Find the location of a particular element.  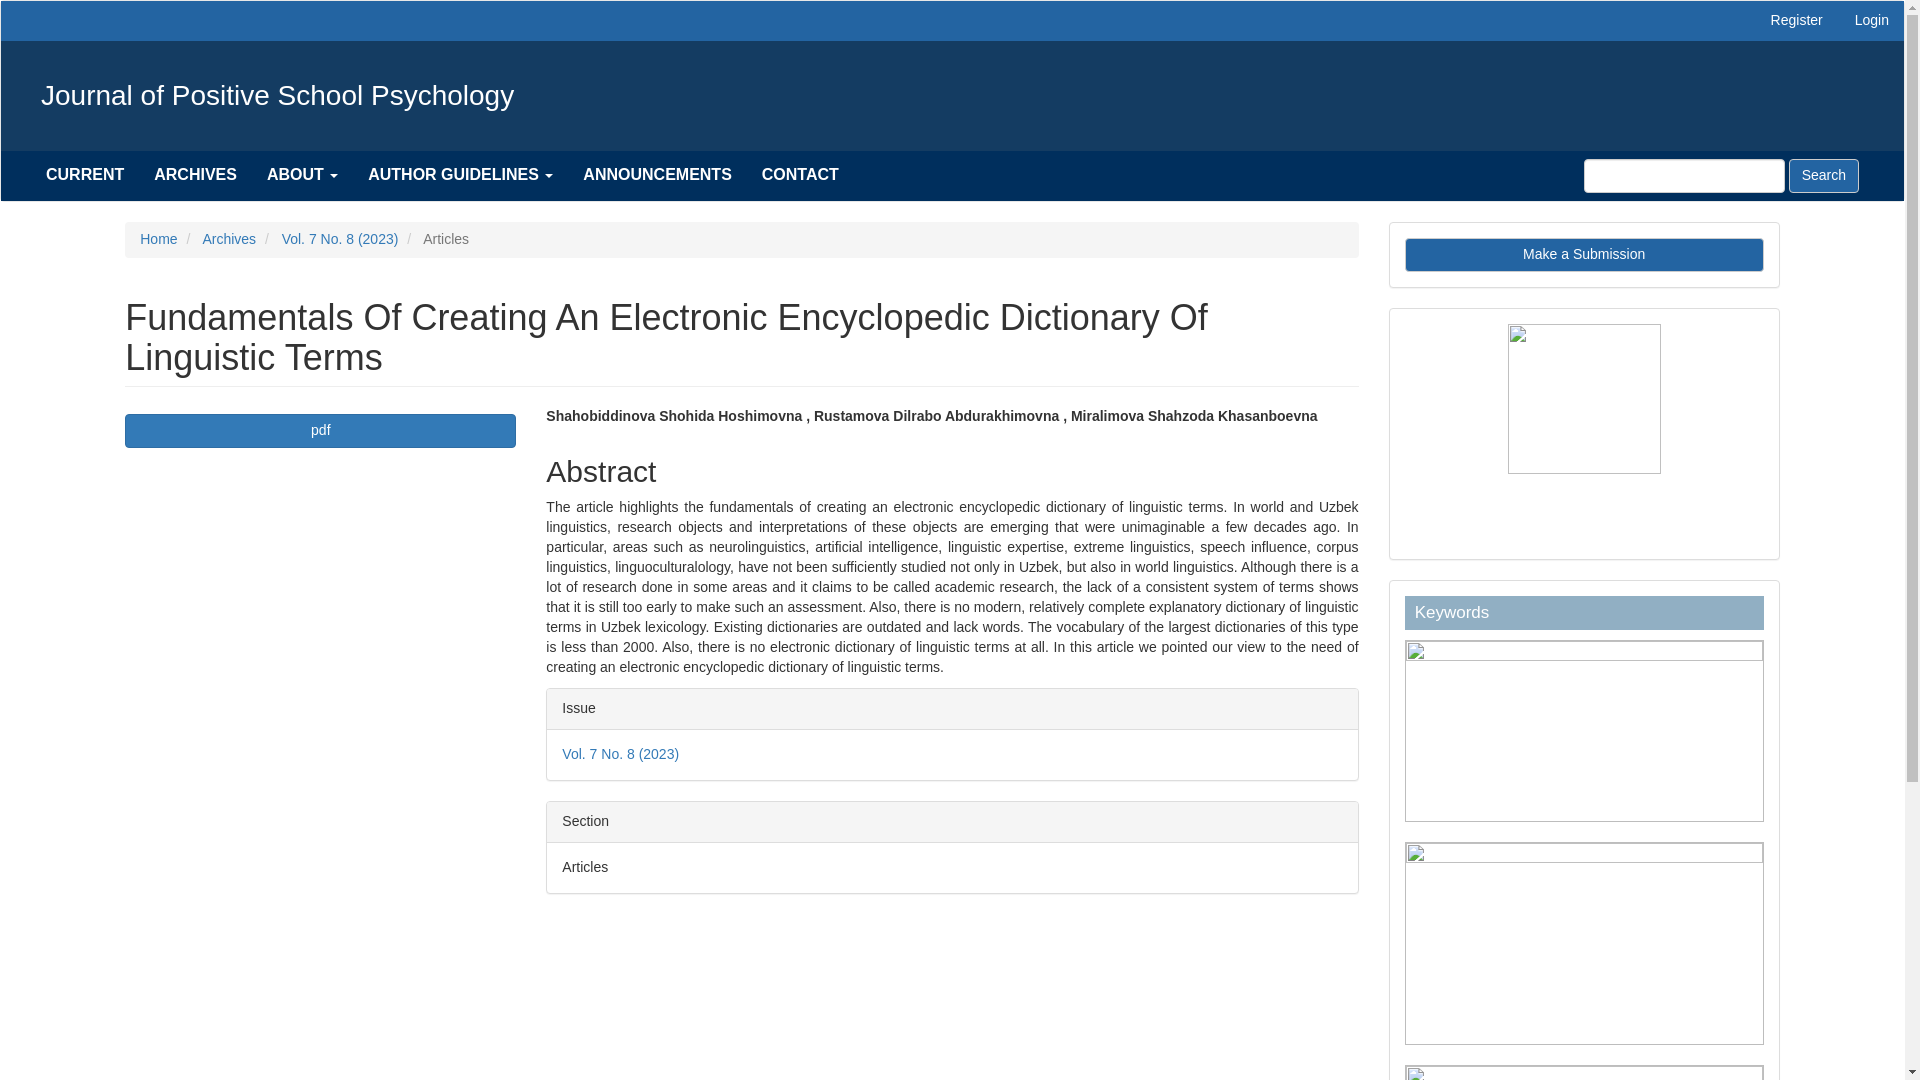

ARCHIVES is located at coordinates (194, 174).